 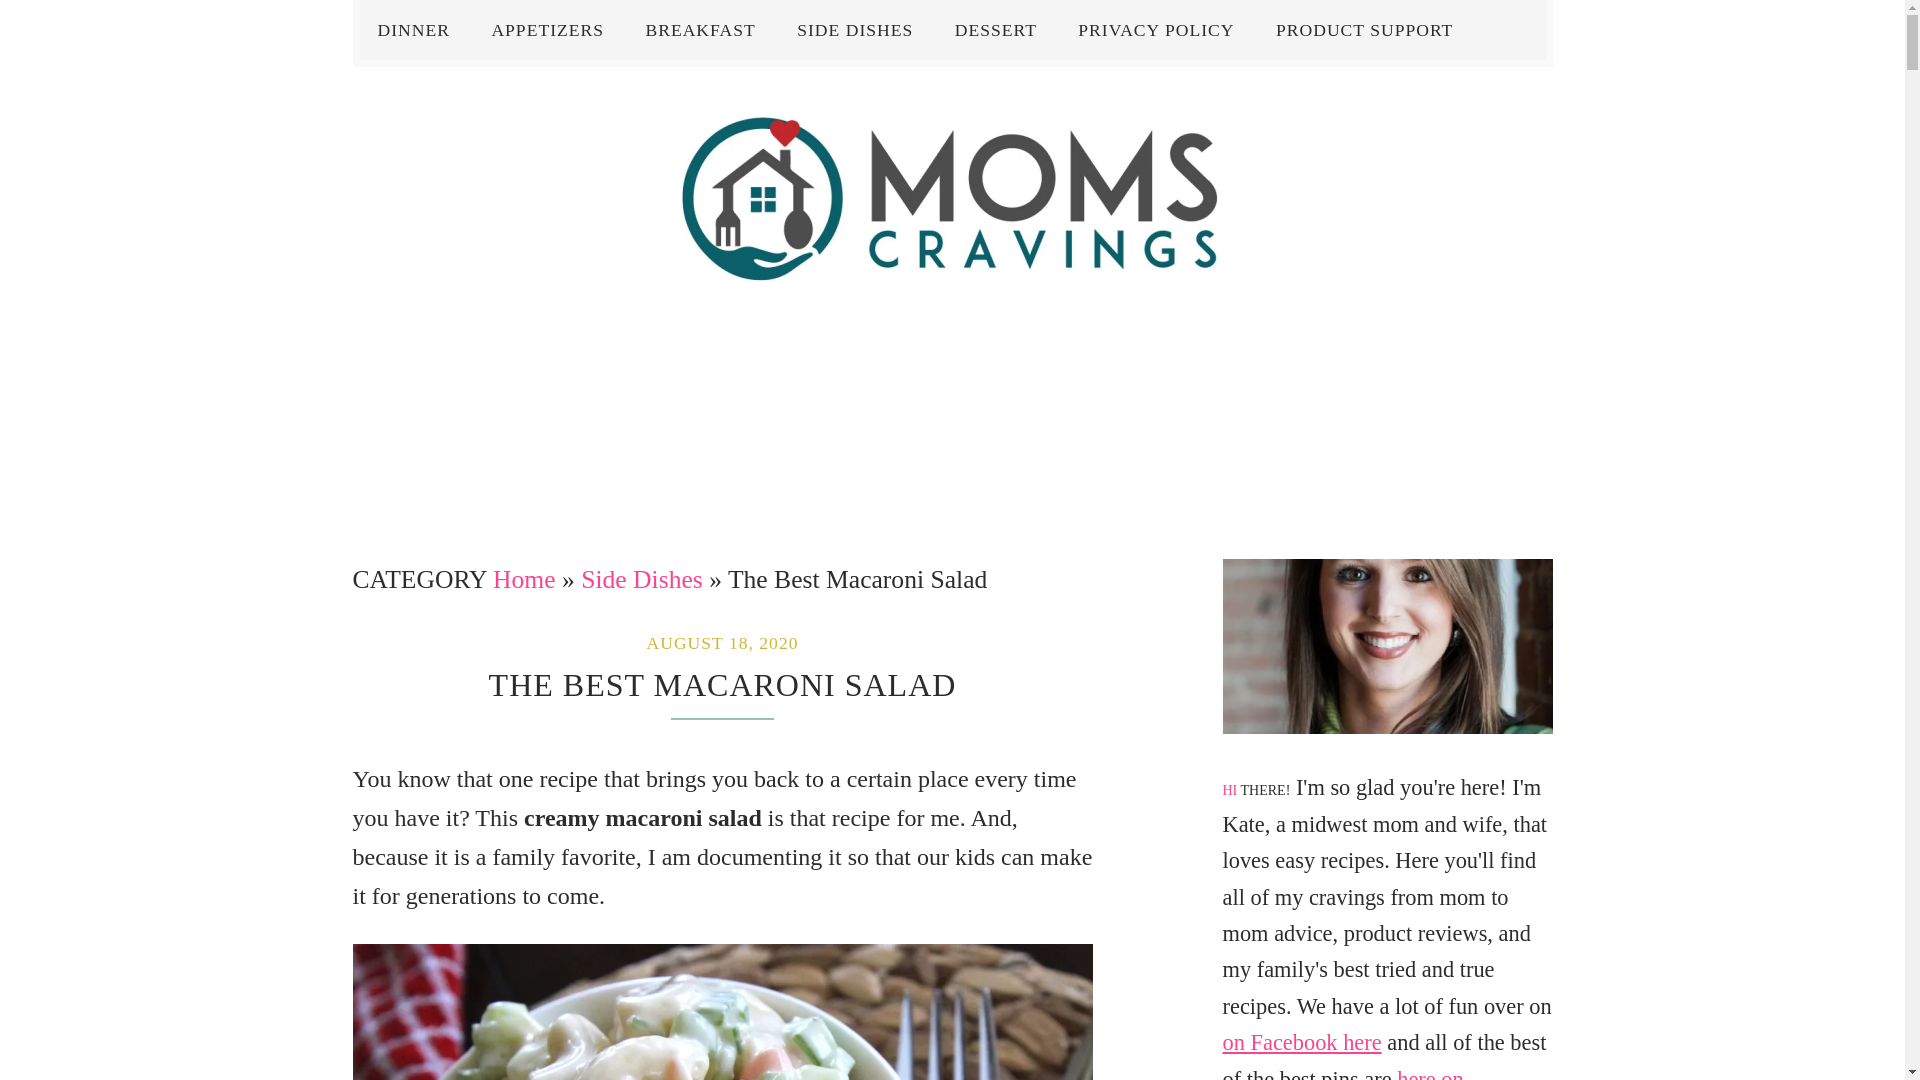 What do you see at coordinates (995, 30) in the screenshot?
I see `DESSERT` at bounding box center [995, 30].